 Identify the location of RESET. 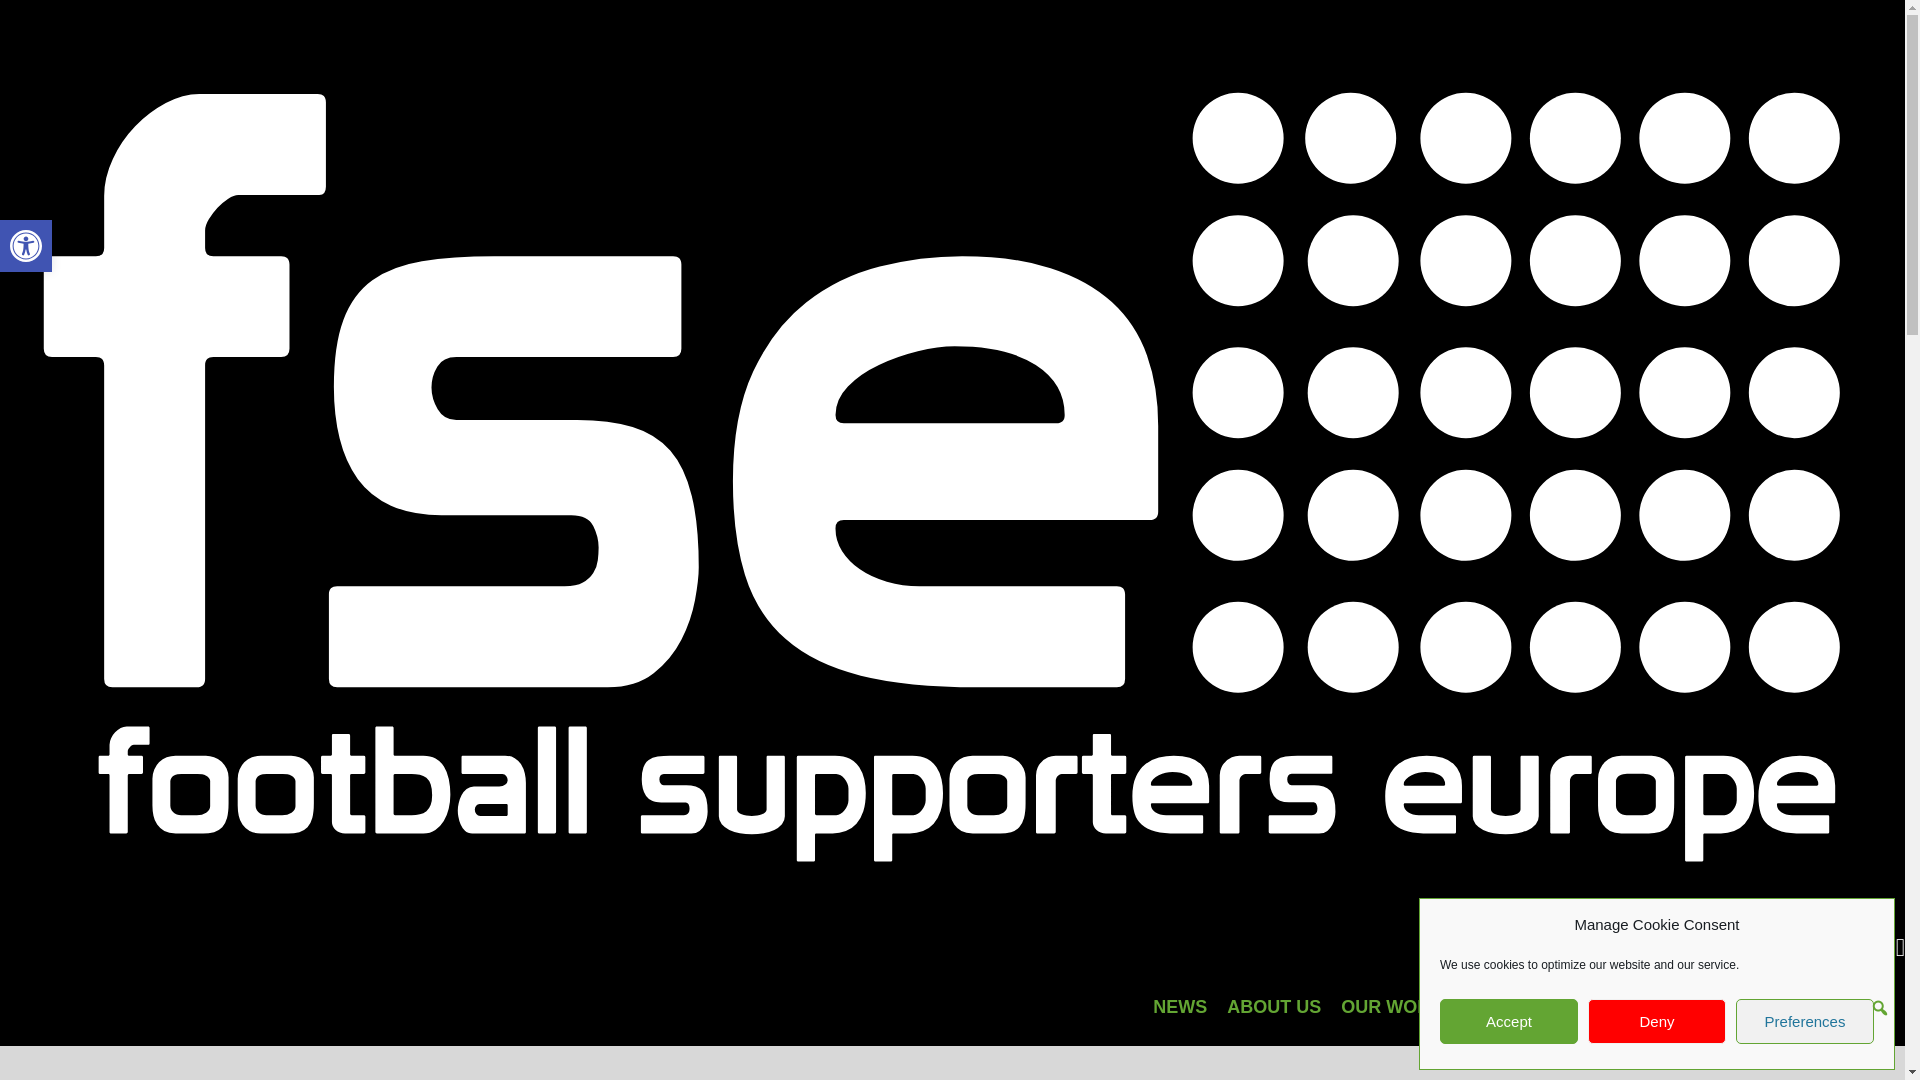
(1180, 1006).